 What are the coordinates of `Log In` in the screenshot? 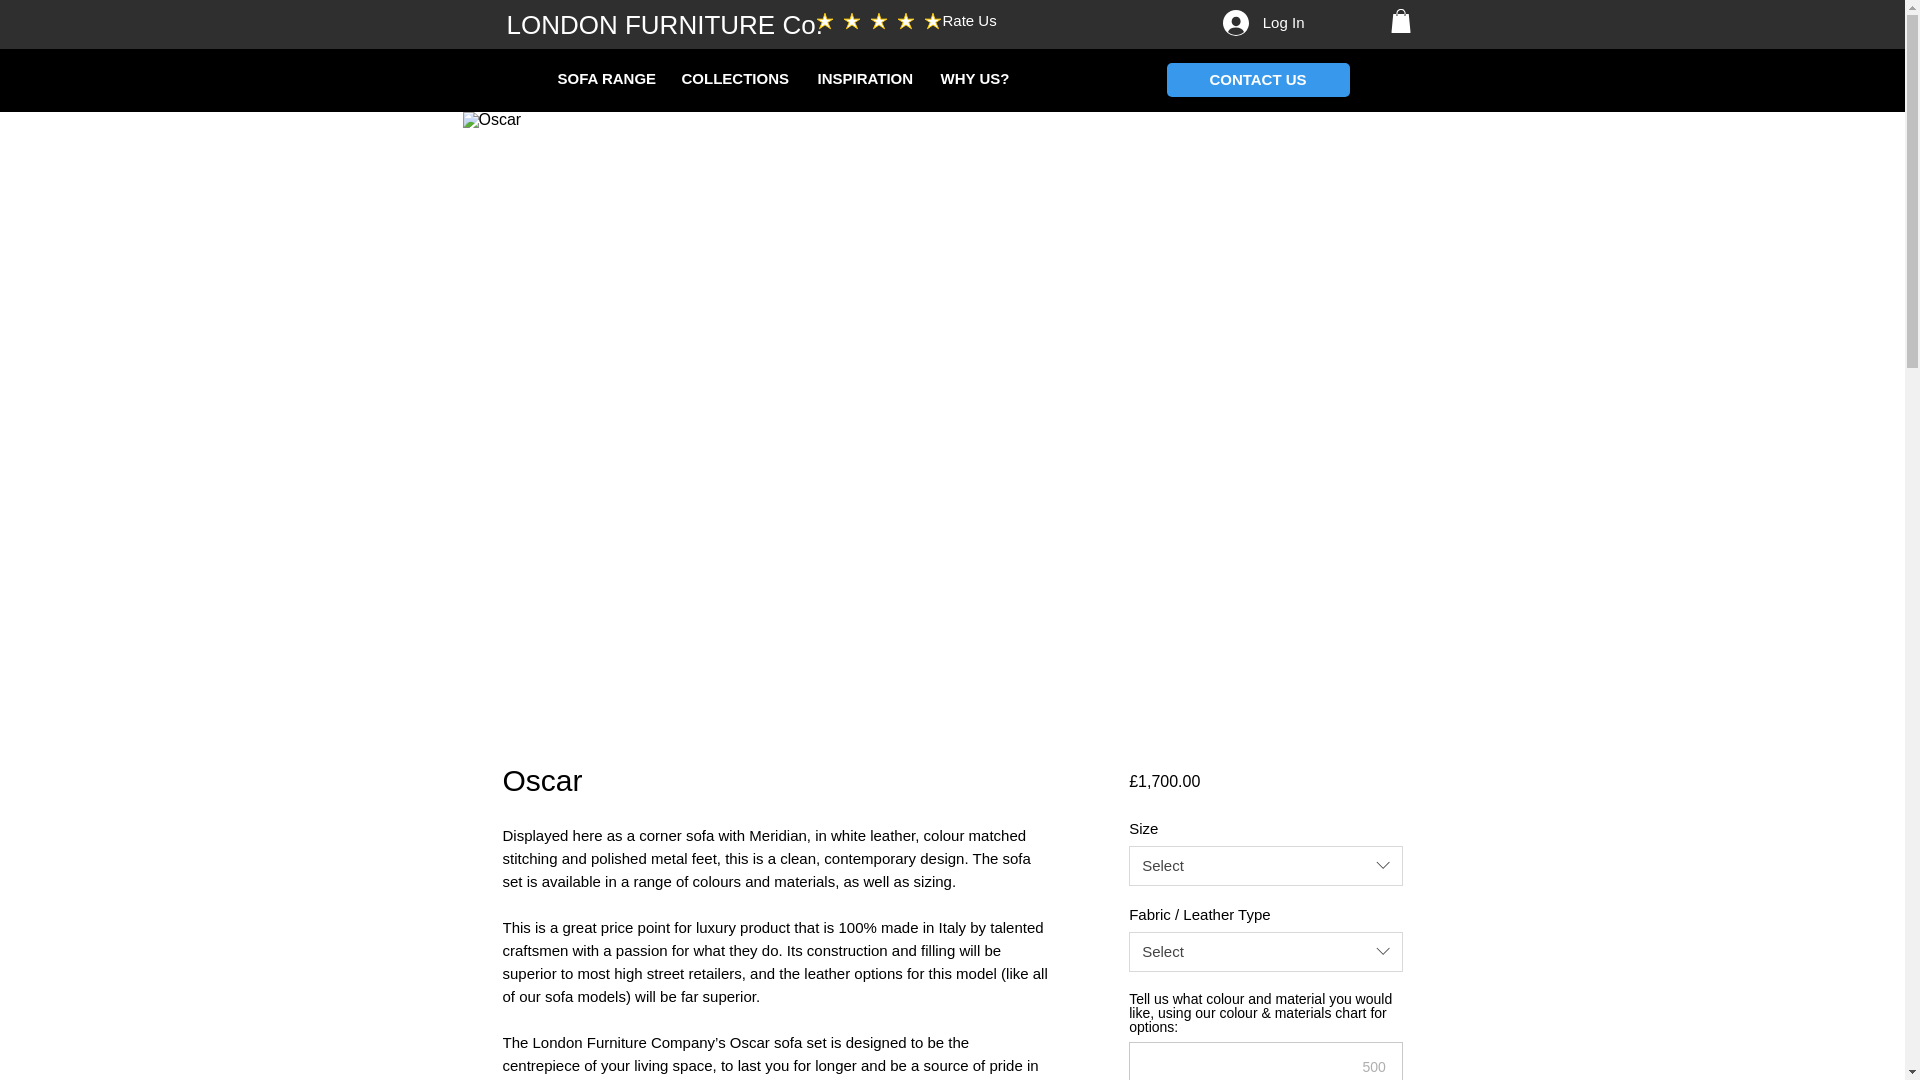 It's located at (1264, 23).